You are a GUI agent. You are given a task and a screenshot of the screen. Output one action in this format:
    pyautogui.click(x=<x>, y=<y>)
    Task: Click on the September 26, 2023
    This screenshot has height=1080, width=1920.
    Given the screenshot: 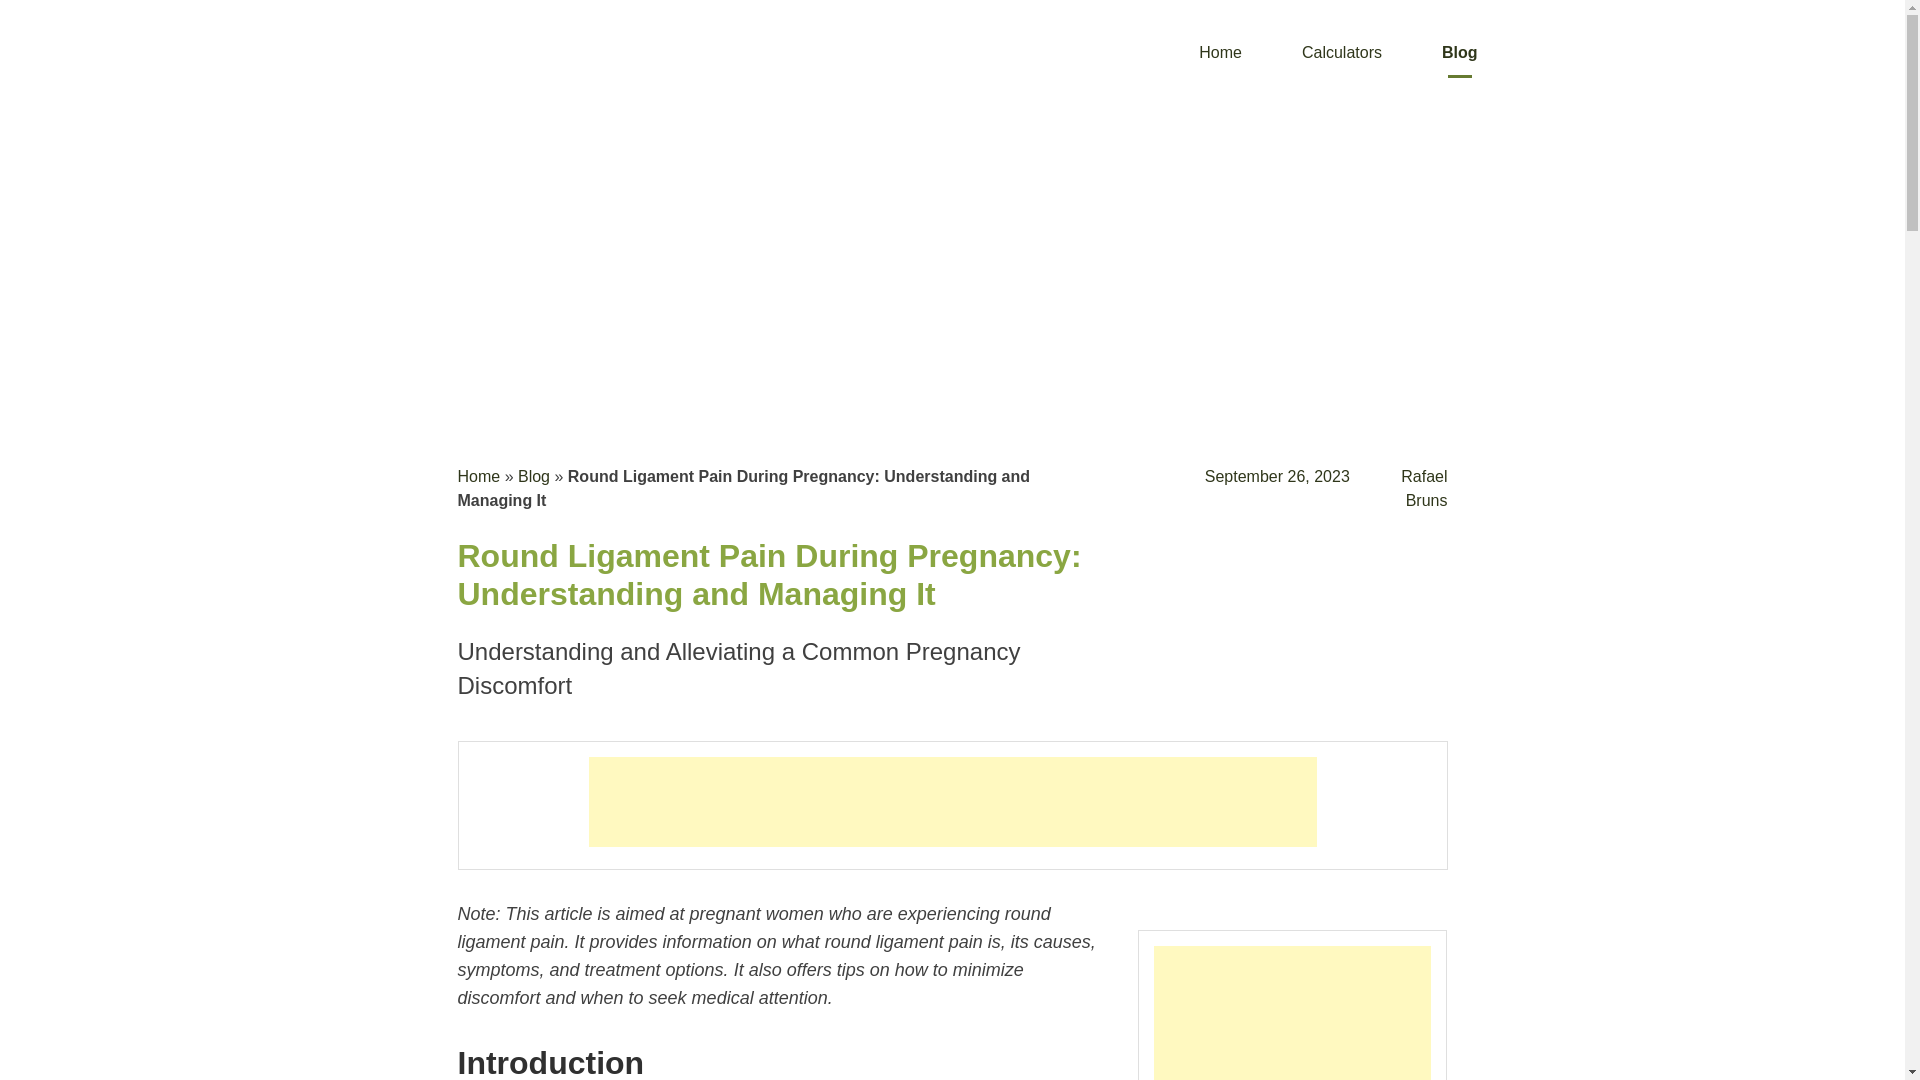 What is the action you would take?
    pyautogui.click(x=1277, y=476)
    